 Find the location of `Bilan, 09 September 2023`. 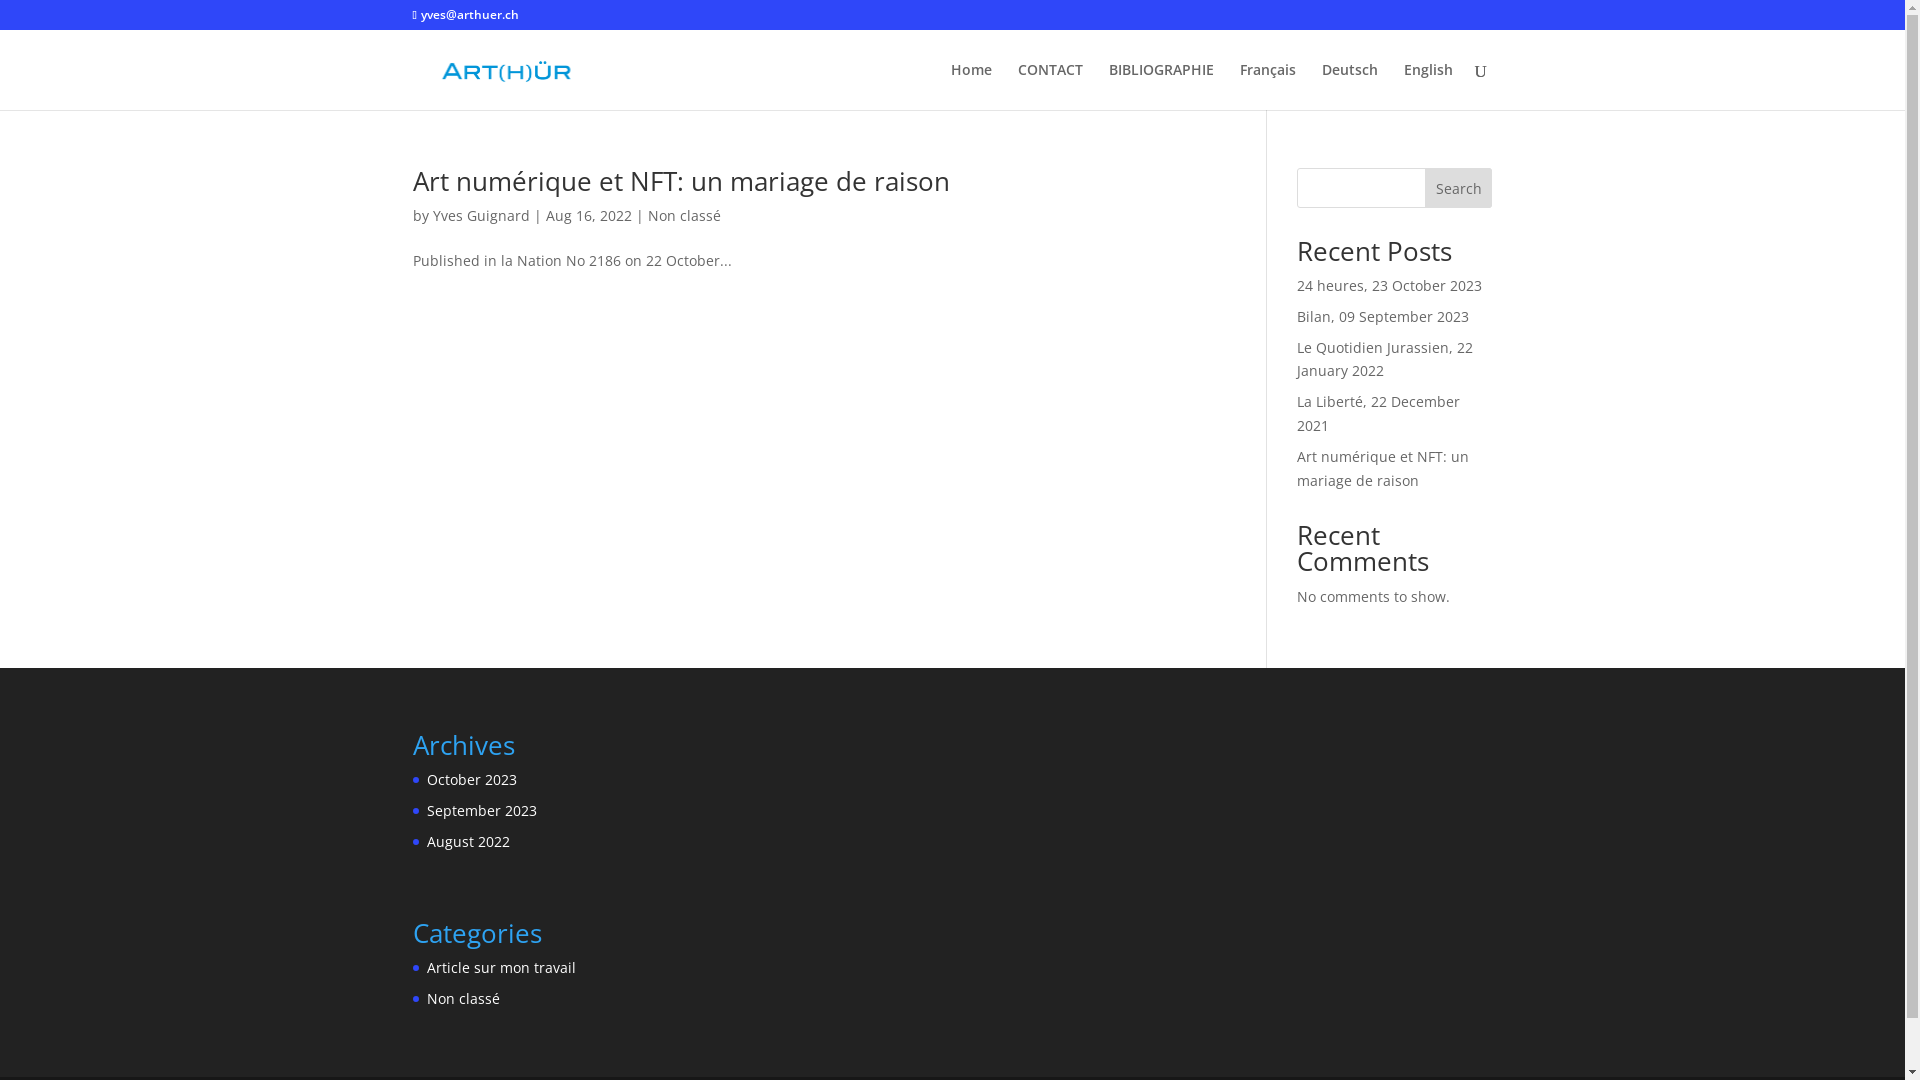

Bilan, 09 September 2023 is located at coordinates (1383, 316).